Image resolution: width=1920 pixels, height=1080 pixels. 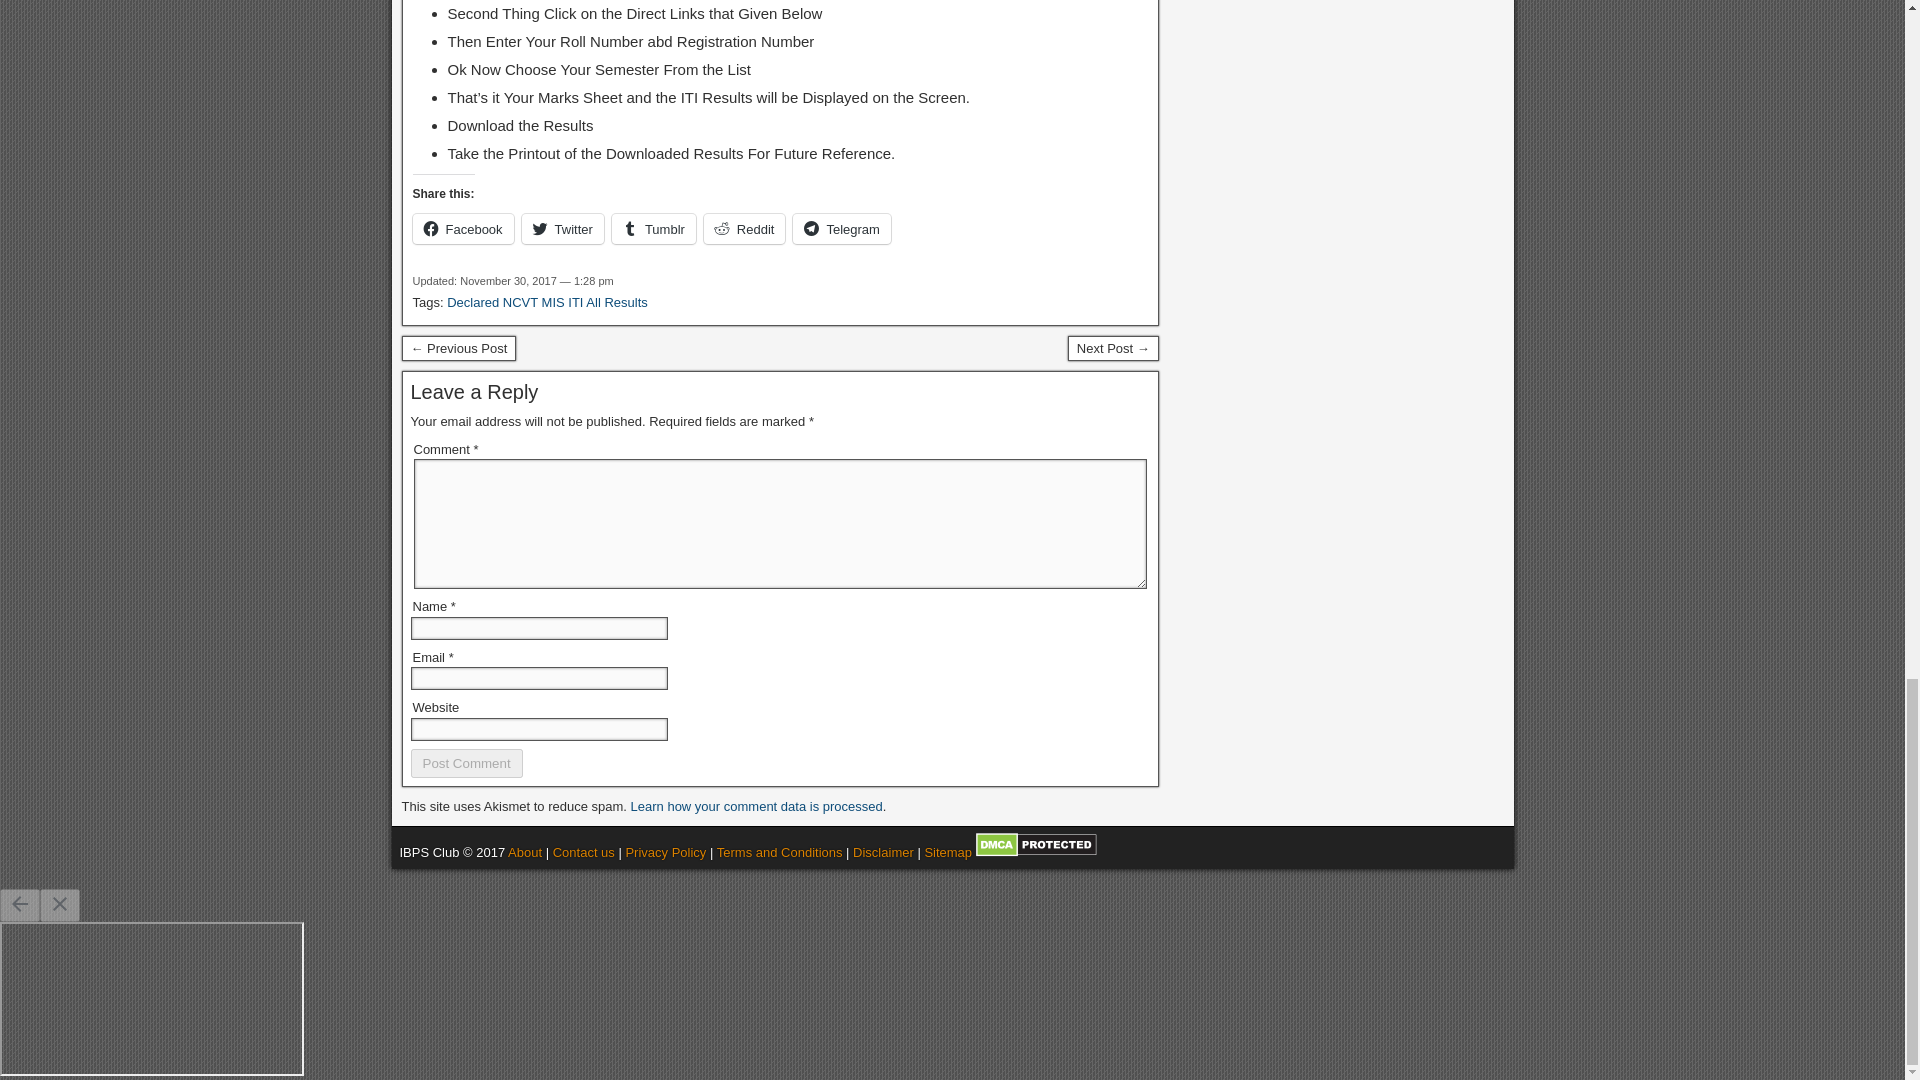 I want to click on Declared NCVT MIS ITI All Results, so click(x=548, y=302).